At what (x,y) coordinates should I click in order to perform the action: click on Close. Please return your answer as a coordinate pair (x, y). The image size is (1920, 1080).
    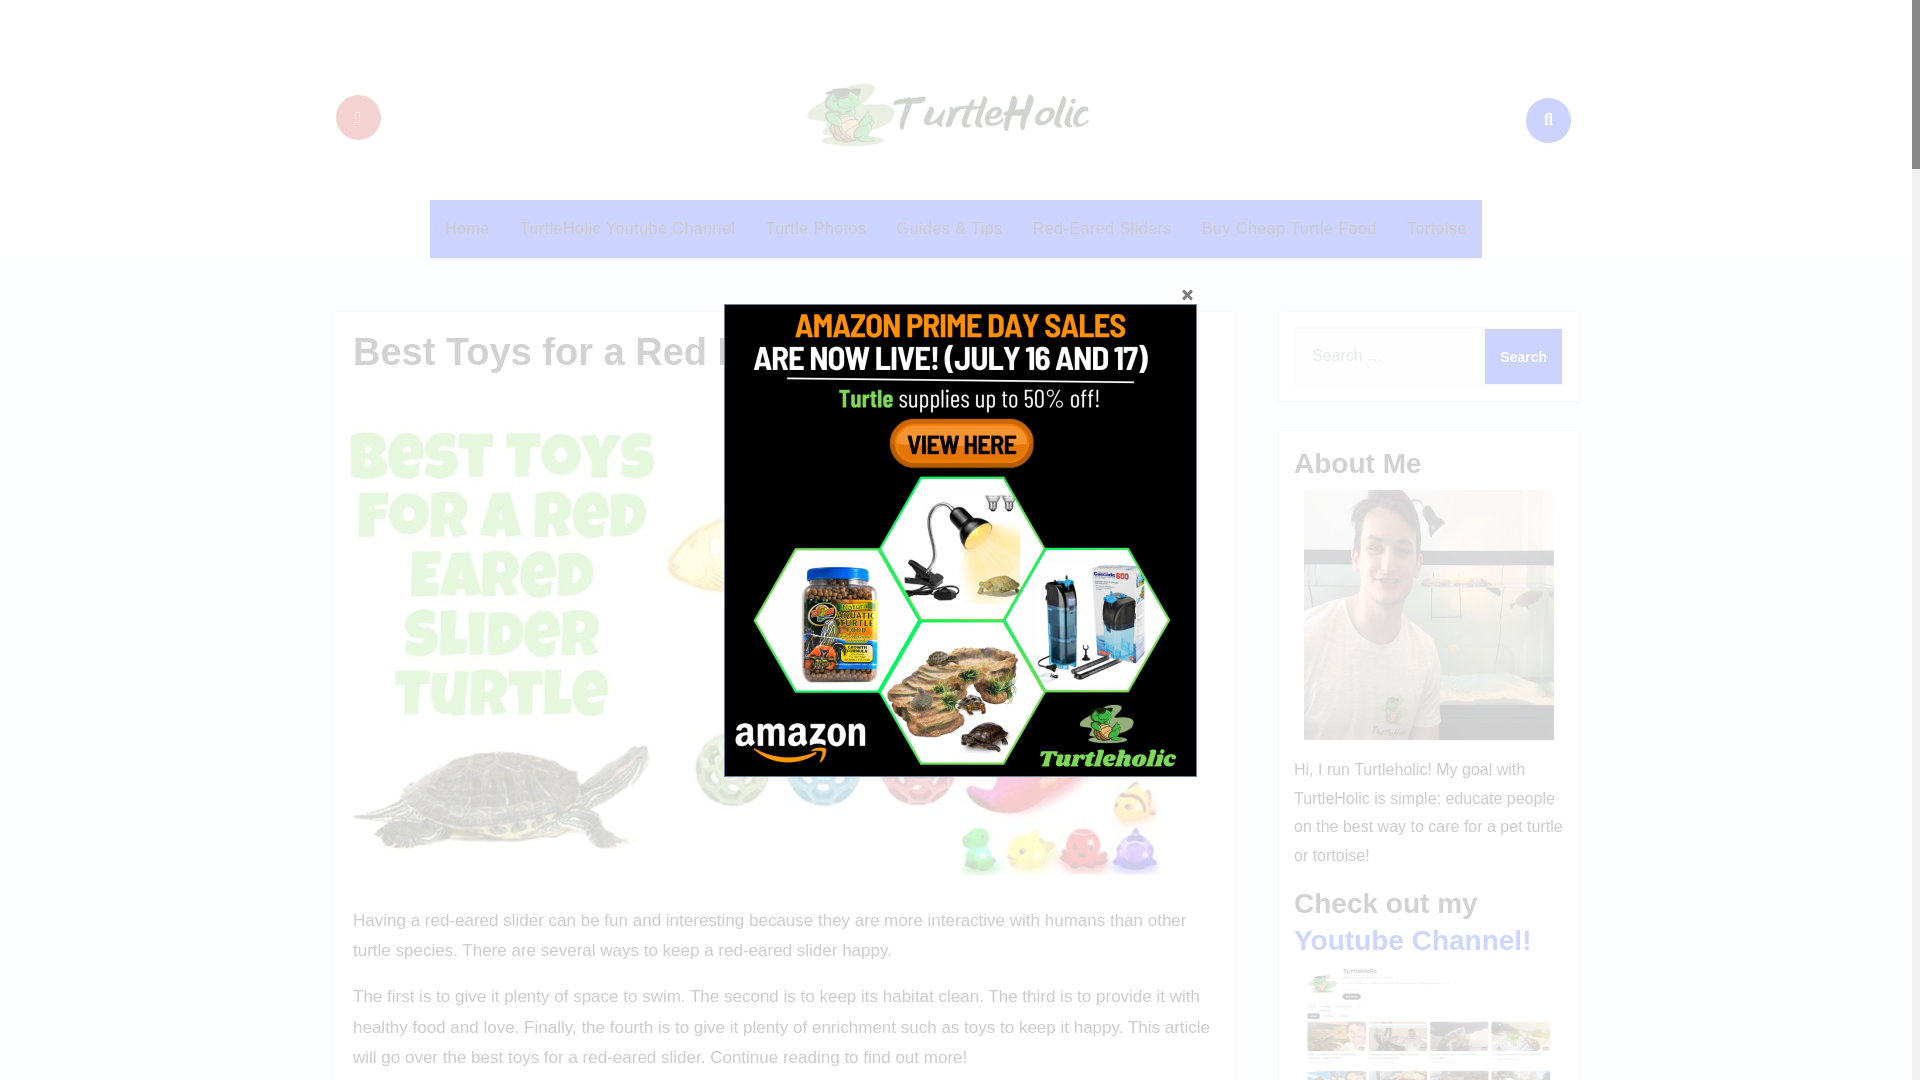
    Looking at the image, I should click on (1186, 294).